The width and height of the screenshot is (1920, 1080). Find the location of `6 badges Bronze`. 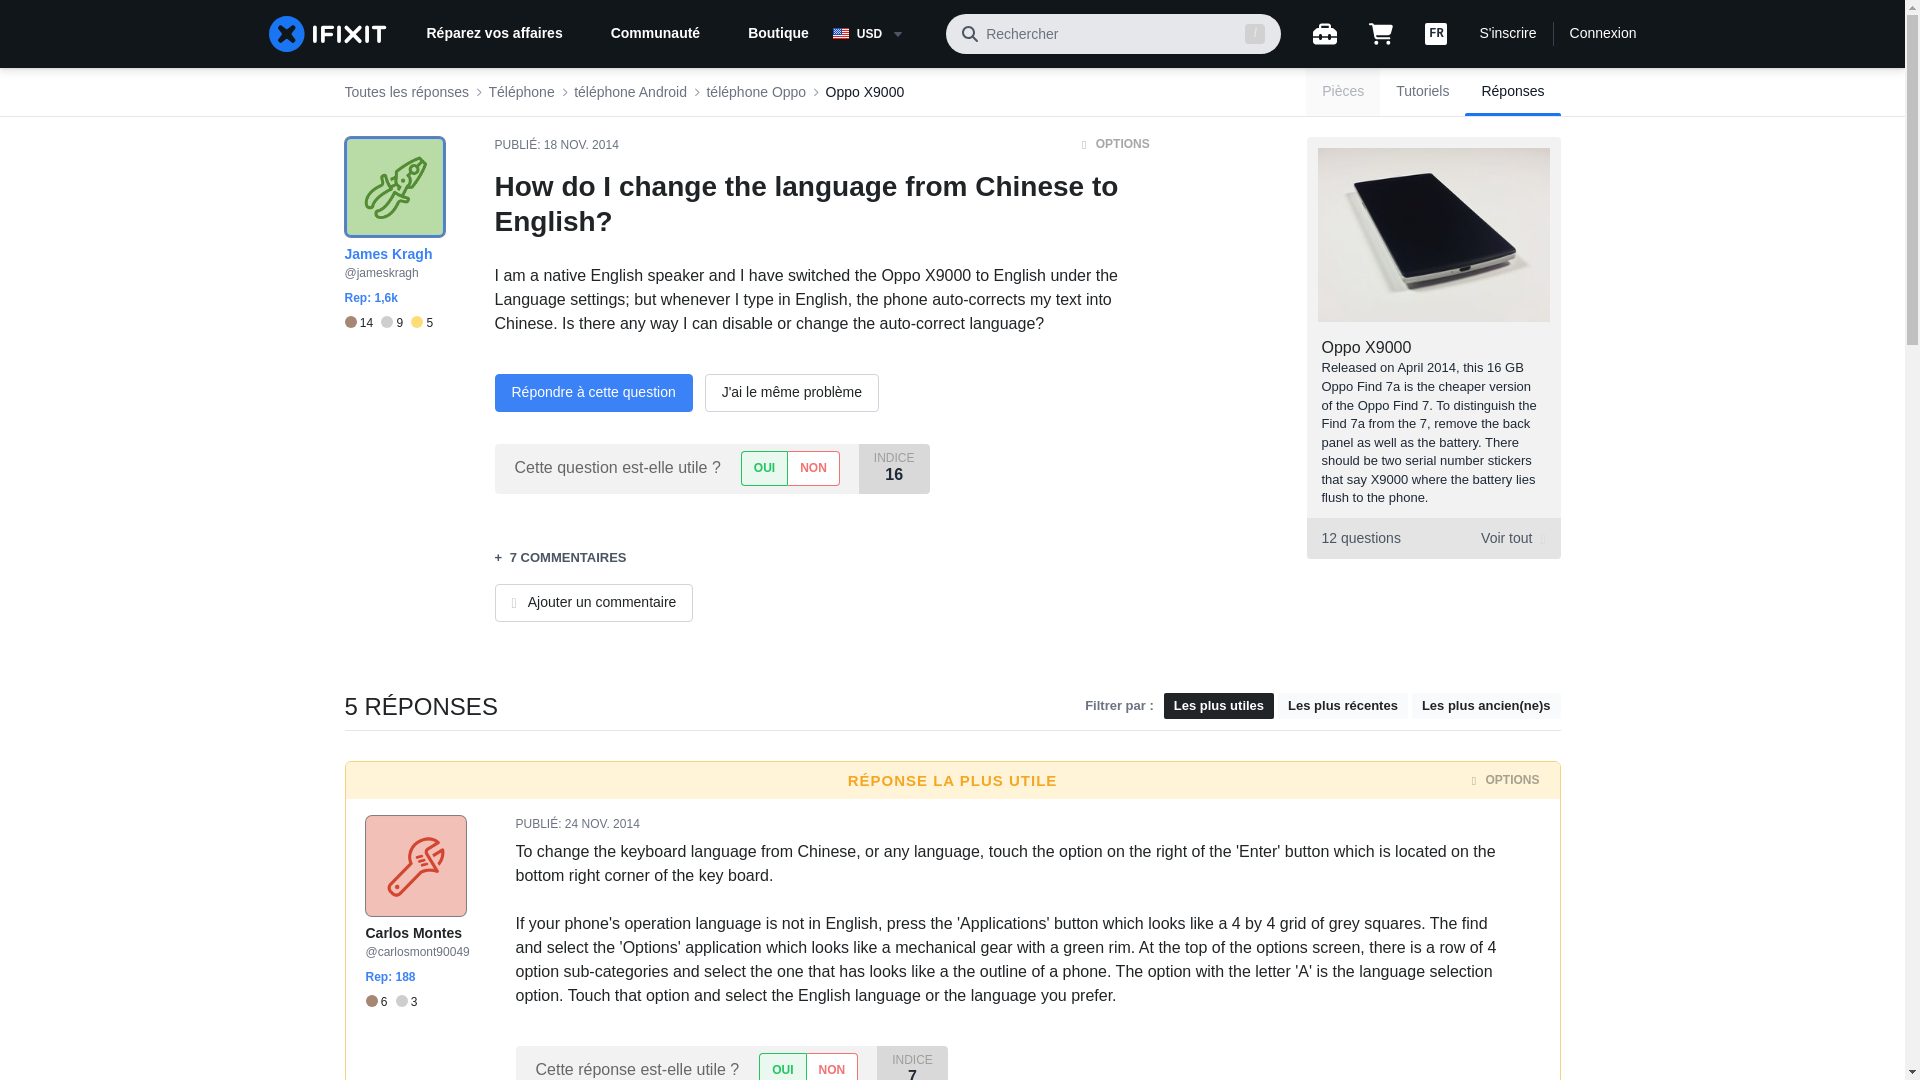

6 badges Bronze is located at coordinates (380, 1002).